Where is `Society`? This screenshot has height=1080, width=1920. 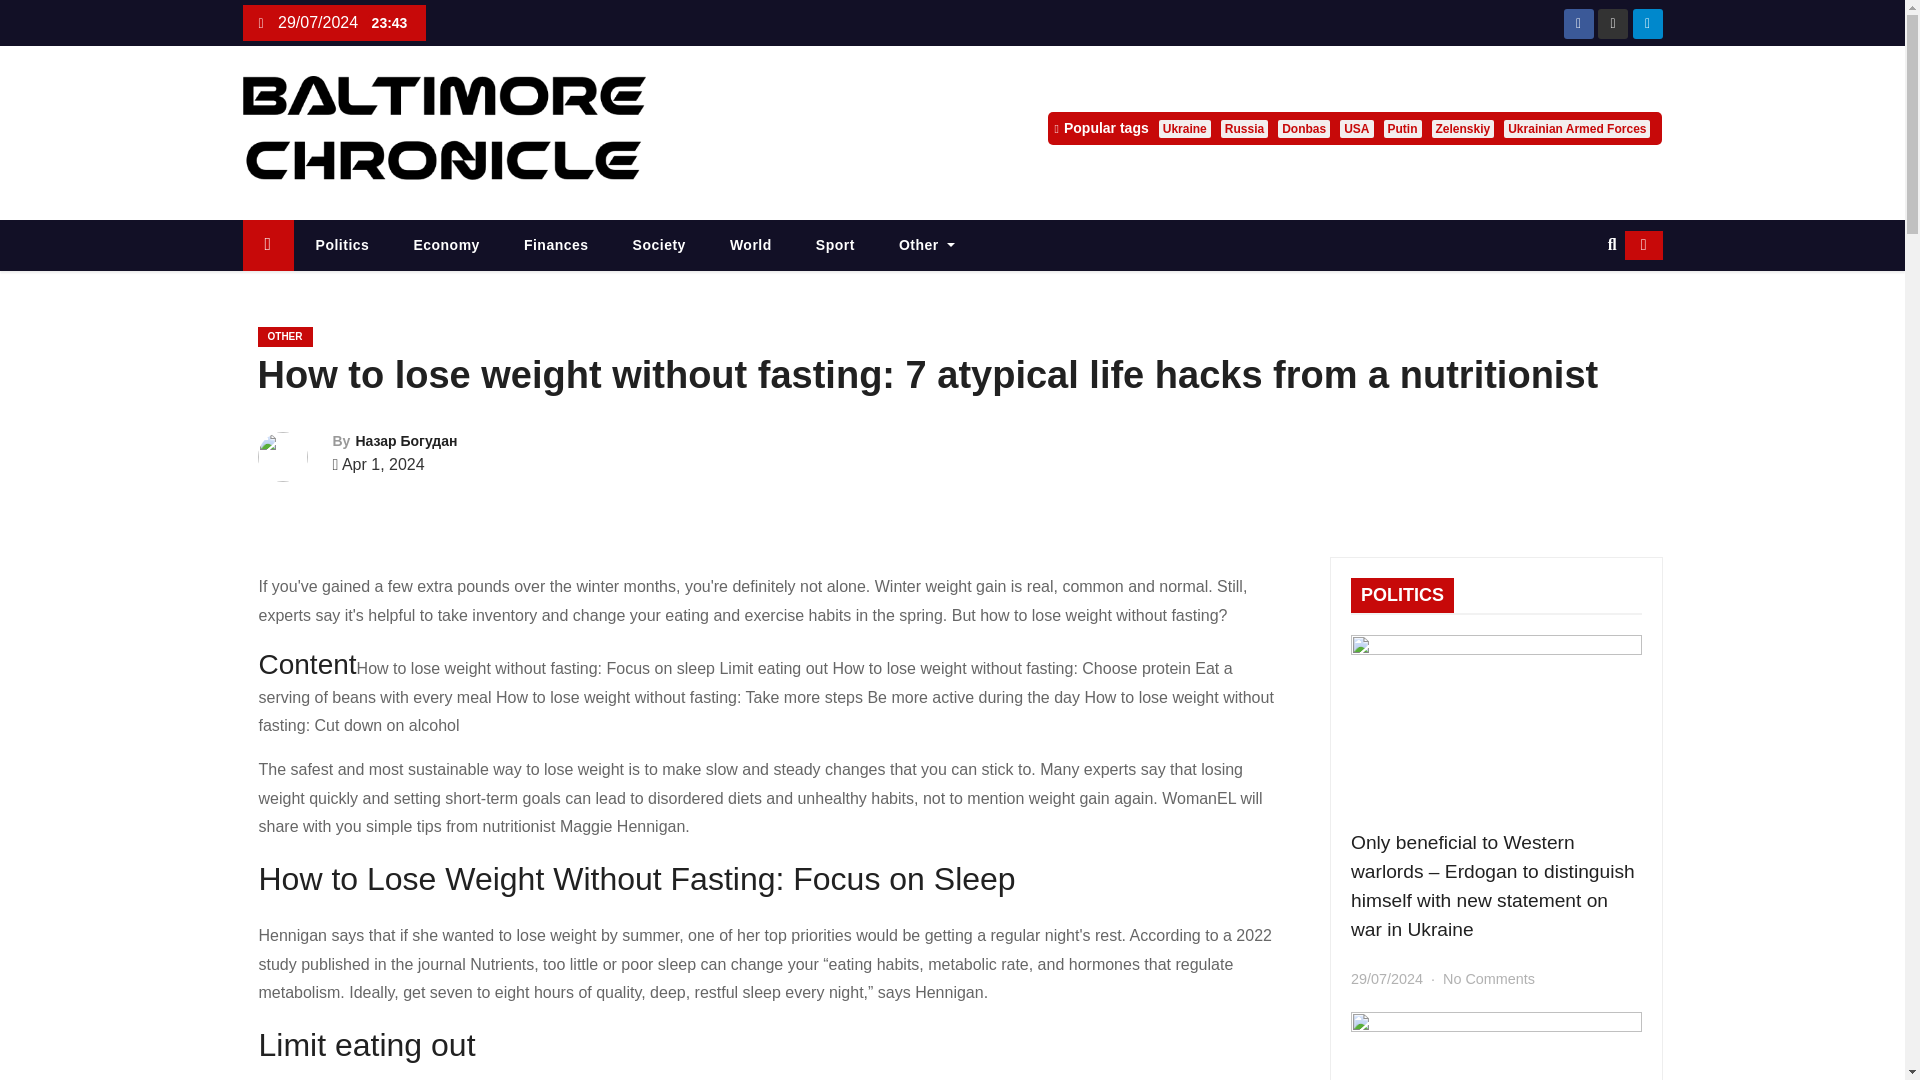 Society is located at coordinates (659, 246).